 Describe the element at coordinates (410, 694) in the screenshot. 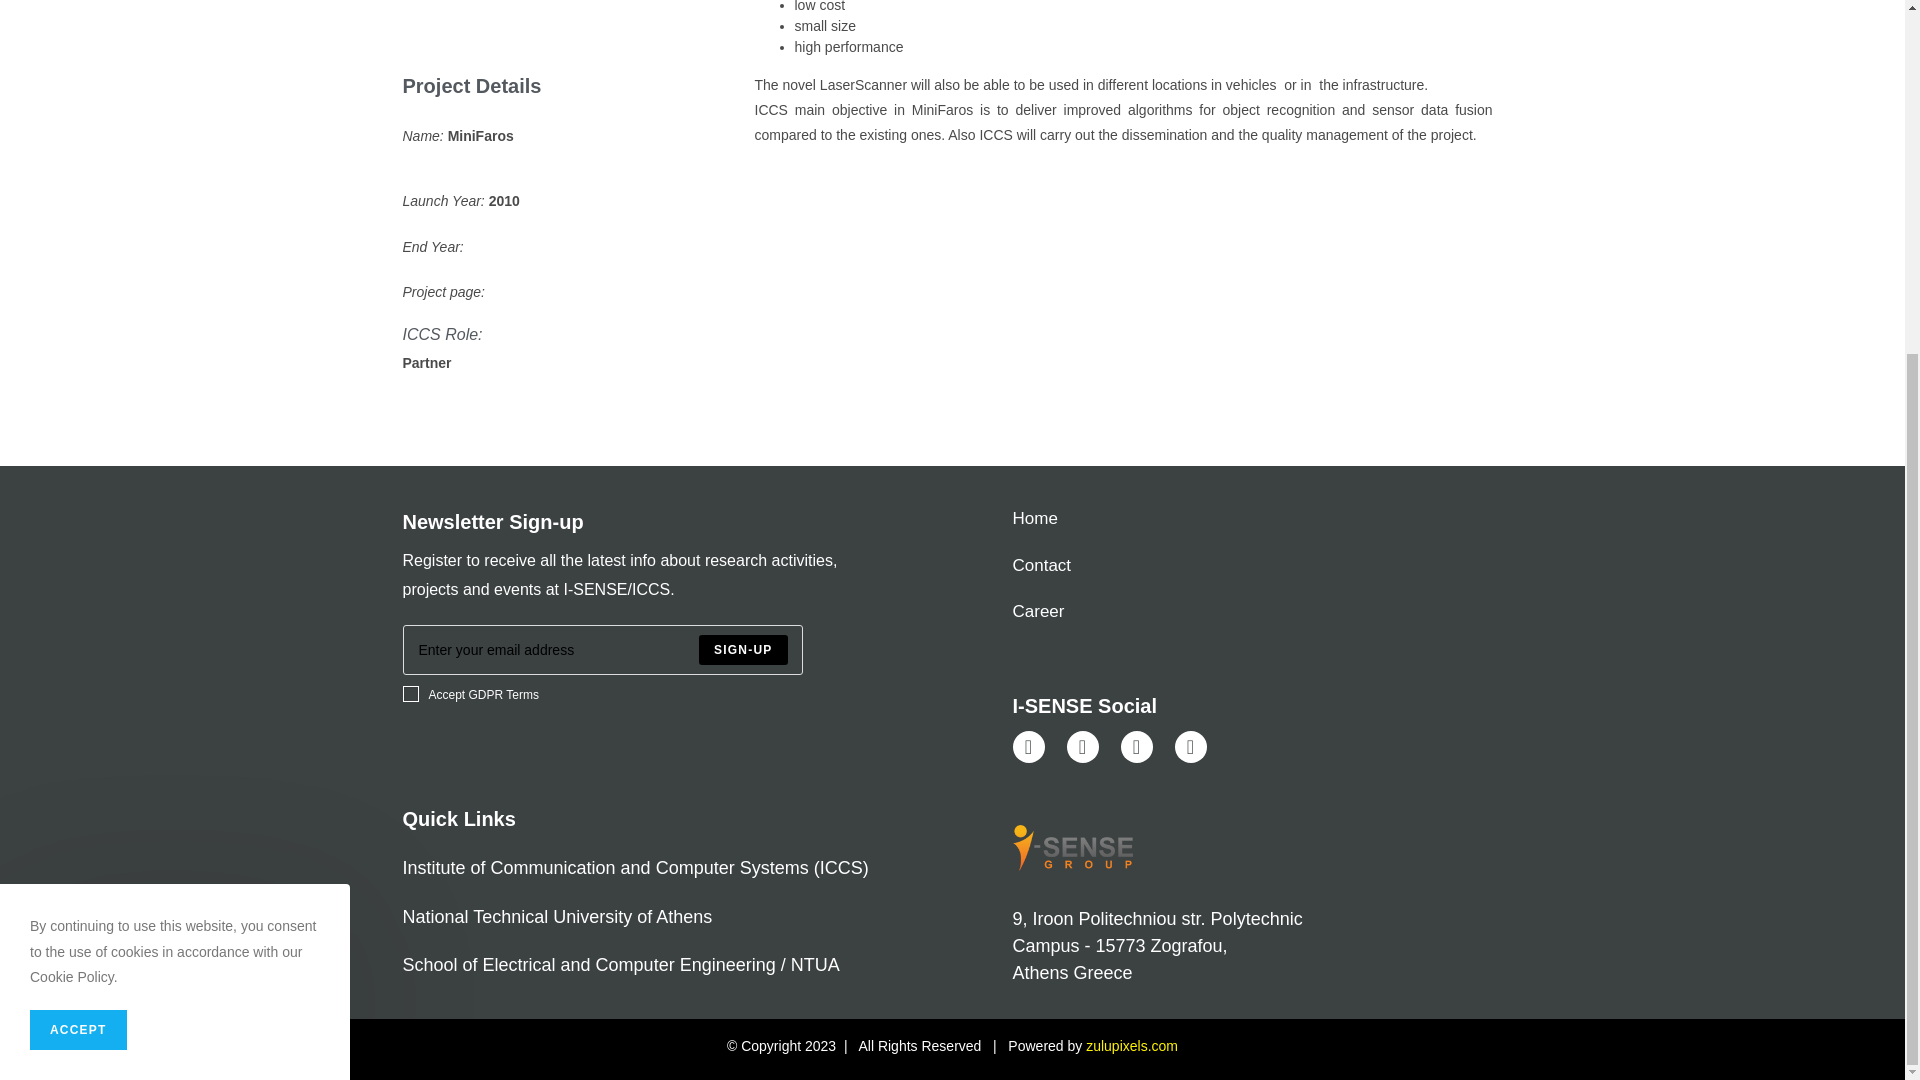

I see `1` at that location.